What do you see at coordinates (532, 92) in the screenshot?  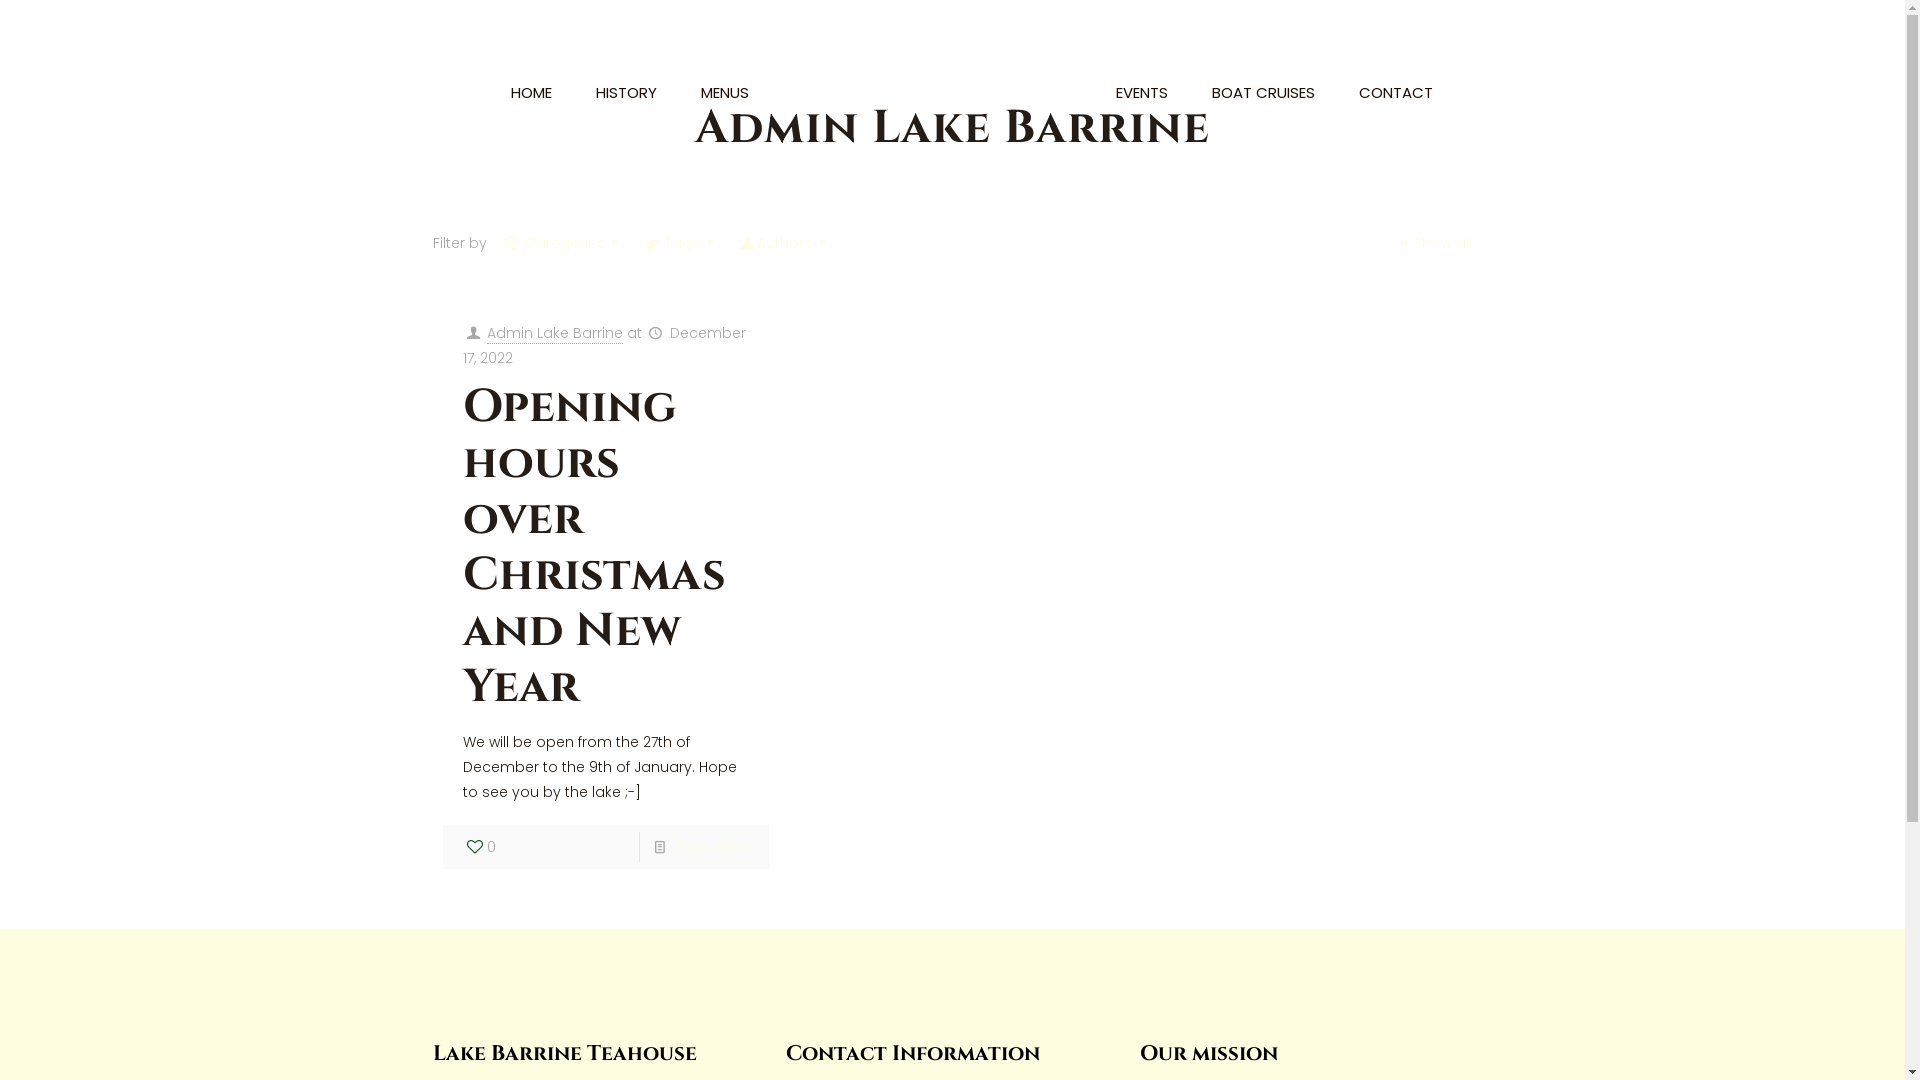 I see `HOME` at bounding box center [532, 92].